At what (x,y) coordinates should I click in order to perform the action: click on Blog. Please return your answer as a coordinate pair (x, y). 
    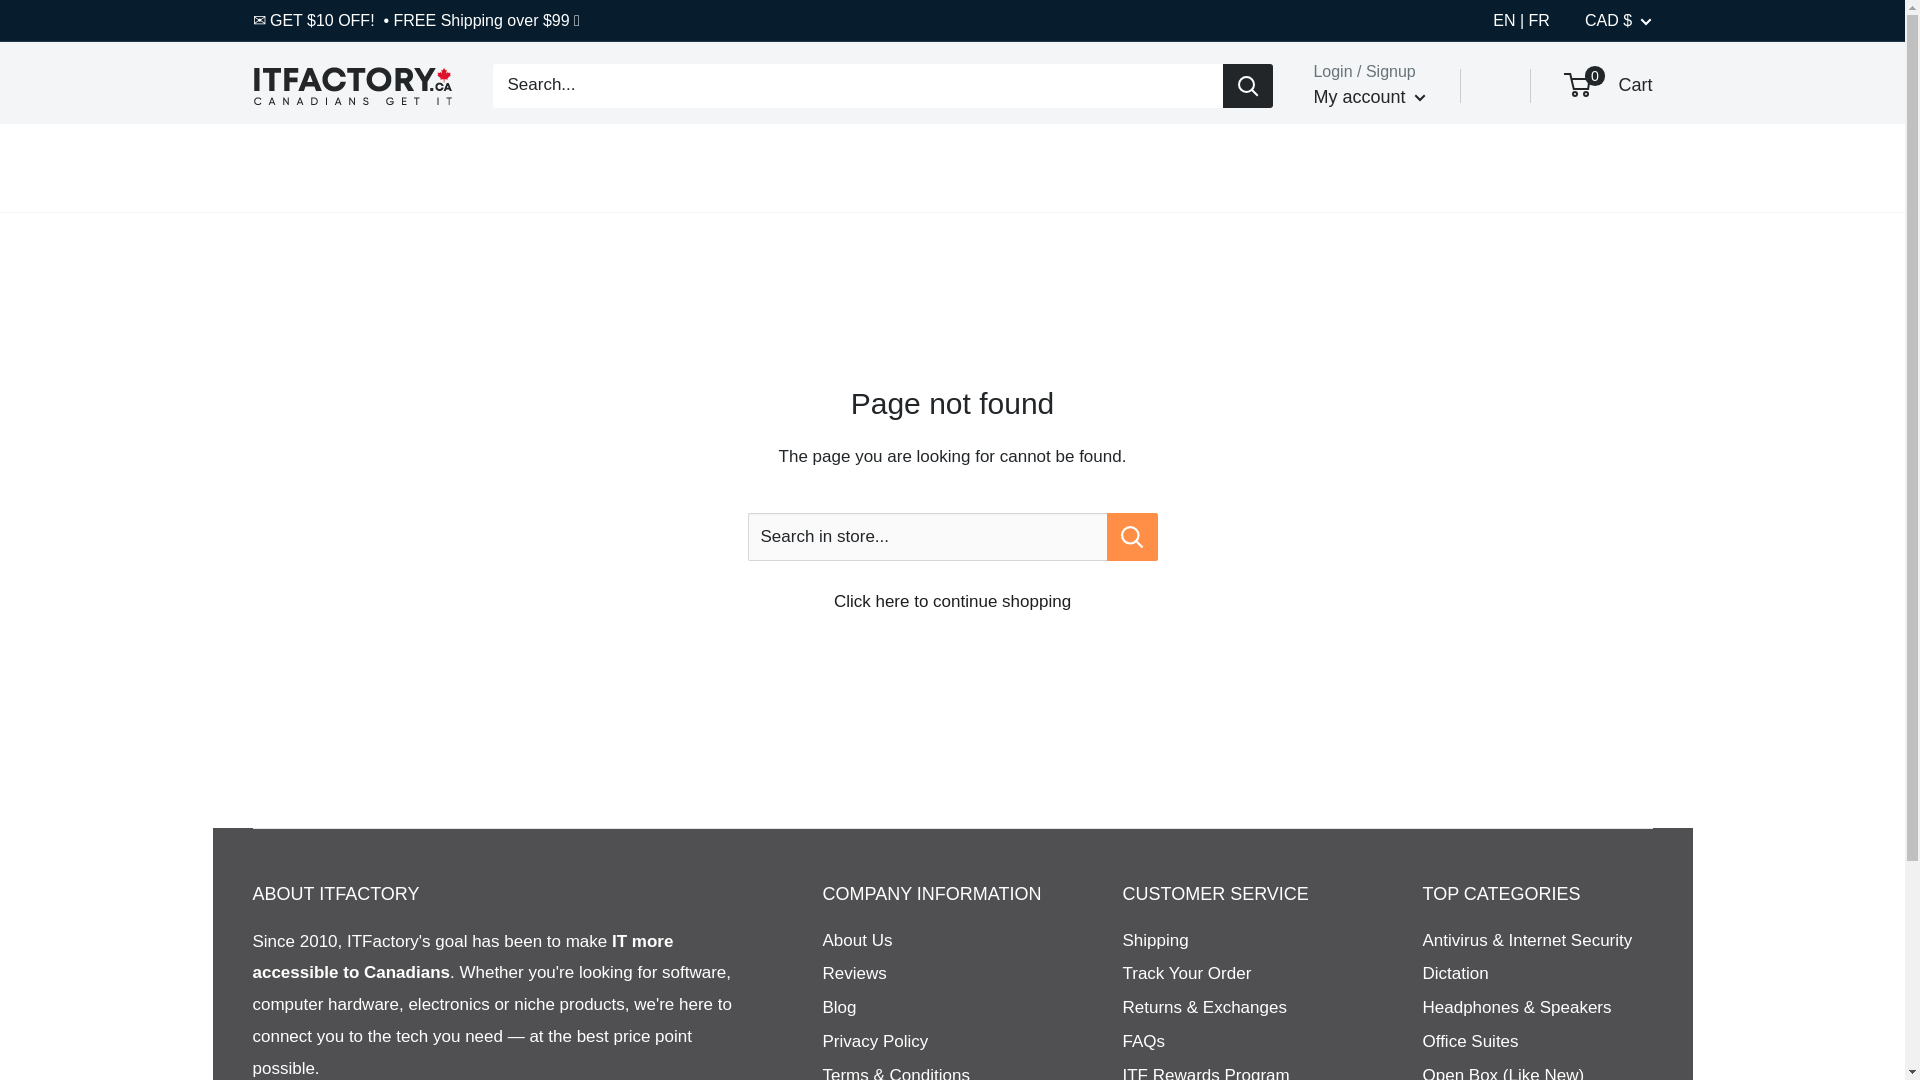
    Looking at the image, I should click on (1636, 104).